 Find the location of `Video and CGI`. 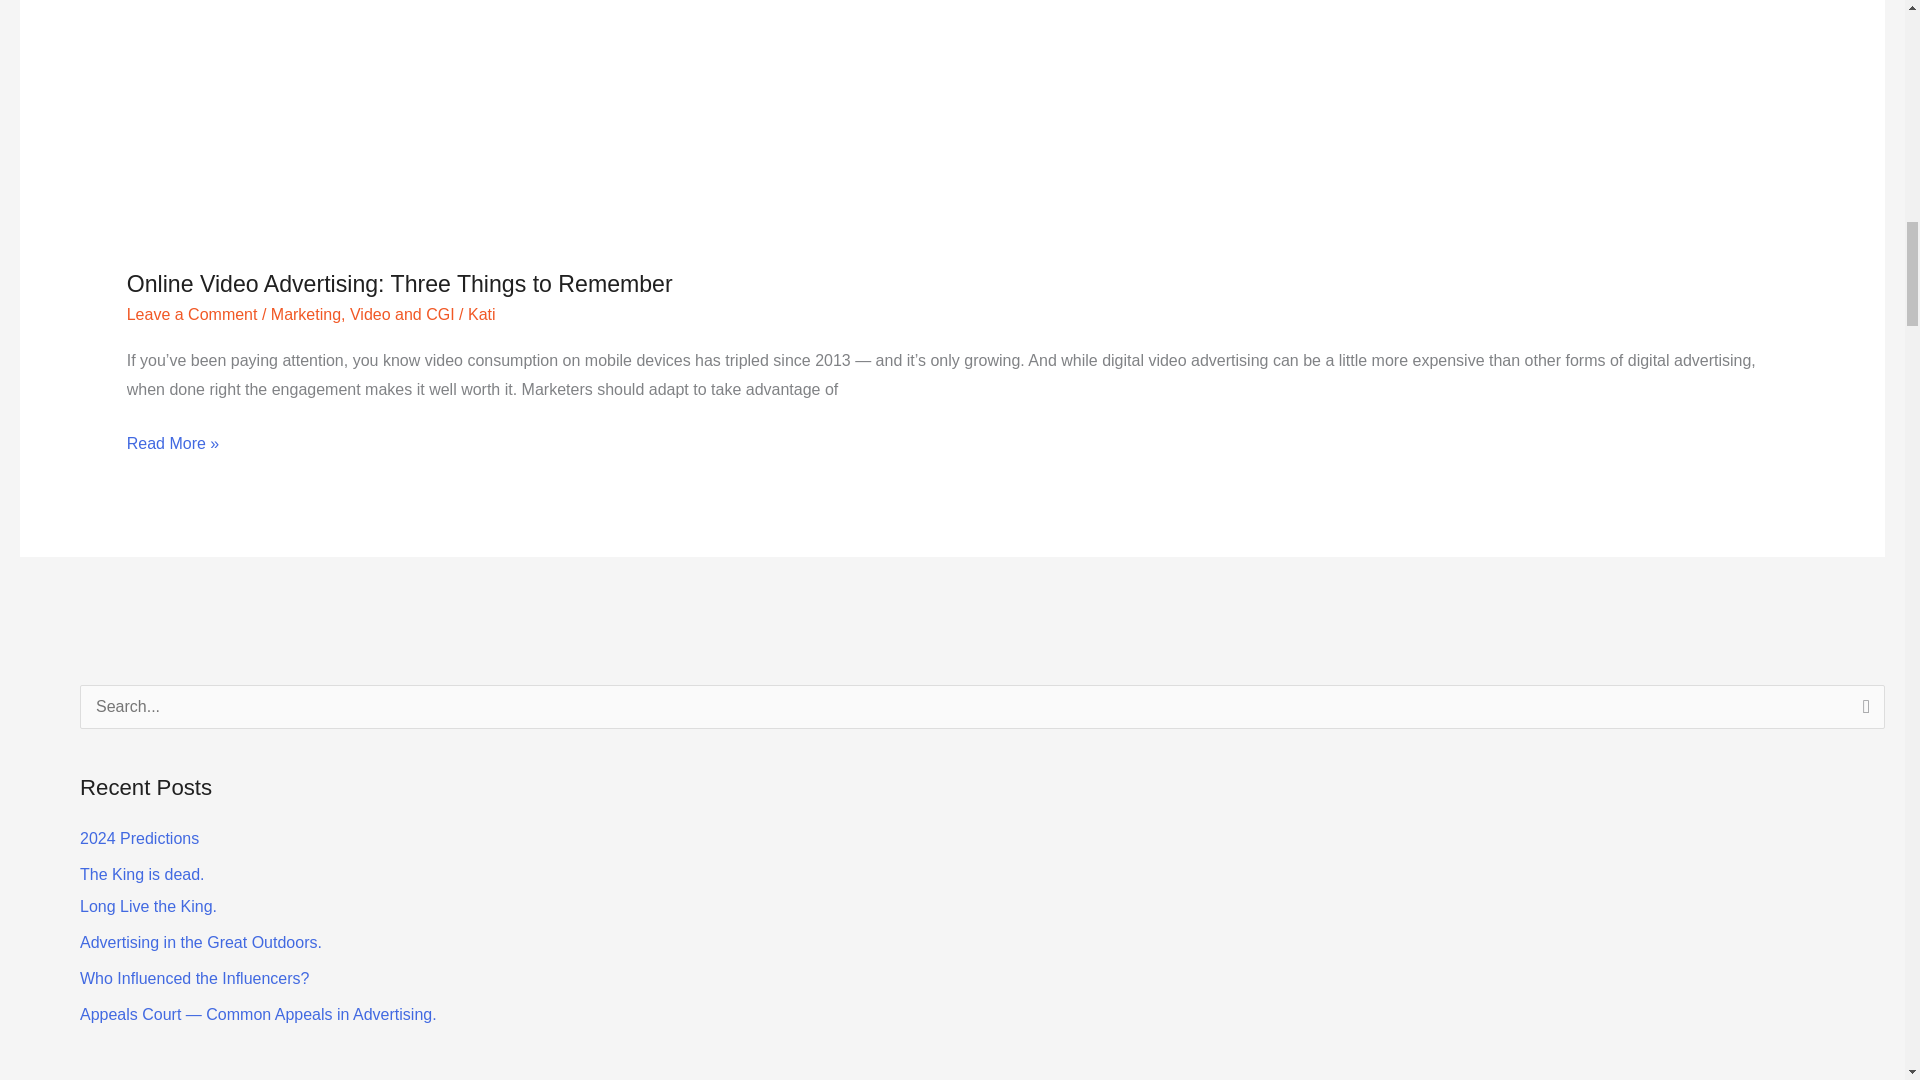

Video and CGI is located at coordinates (402, 314).